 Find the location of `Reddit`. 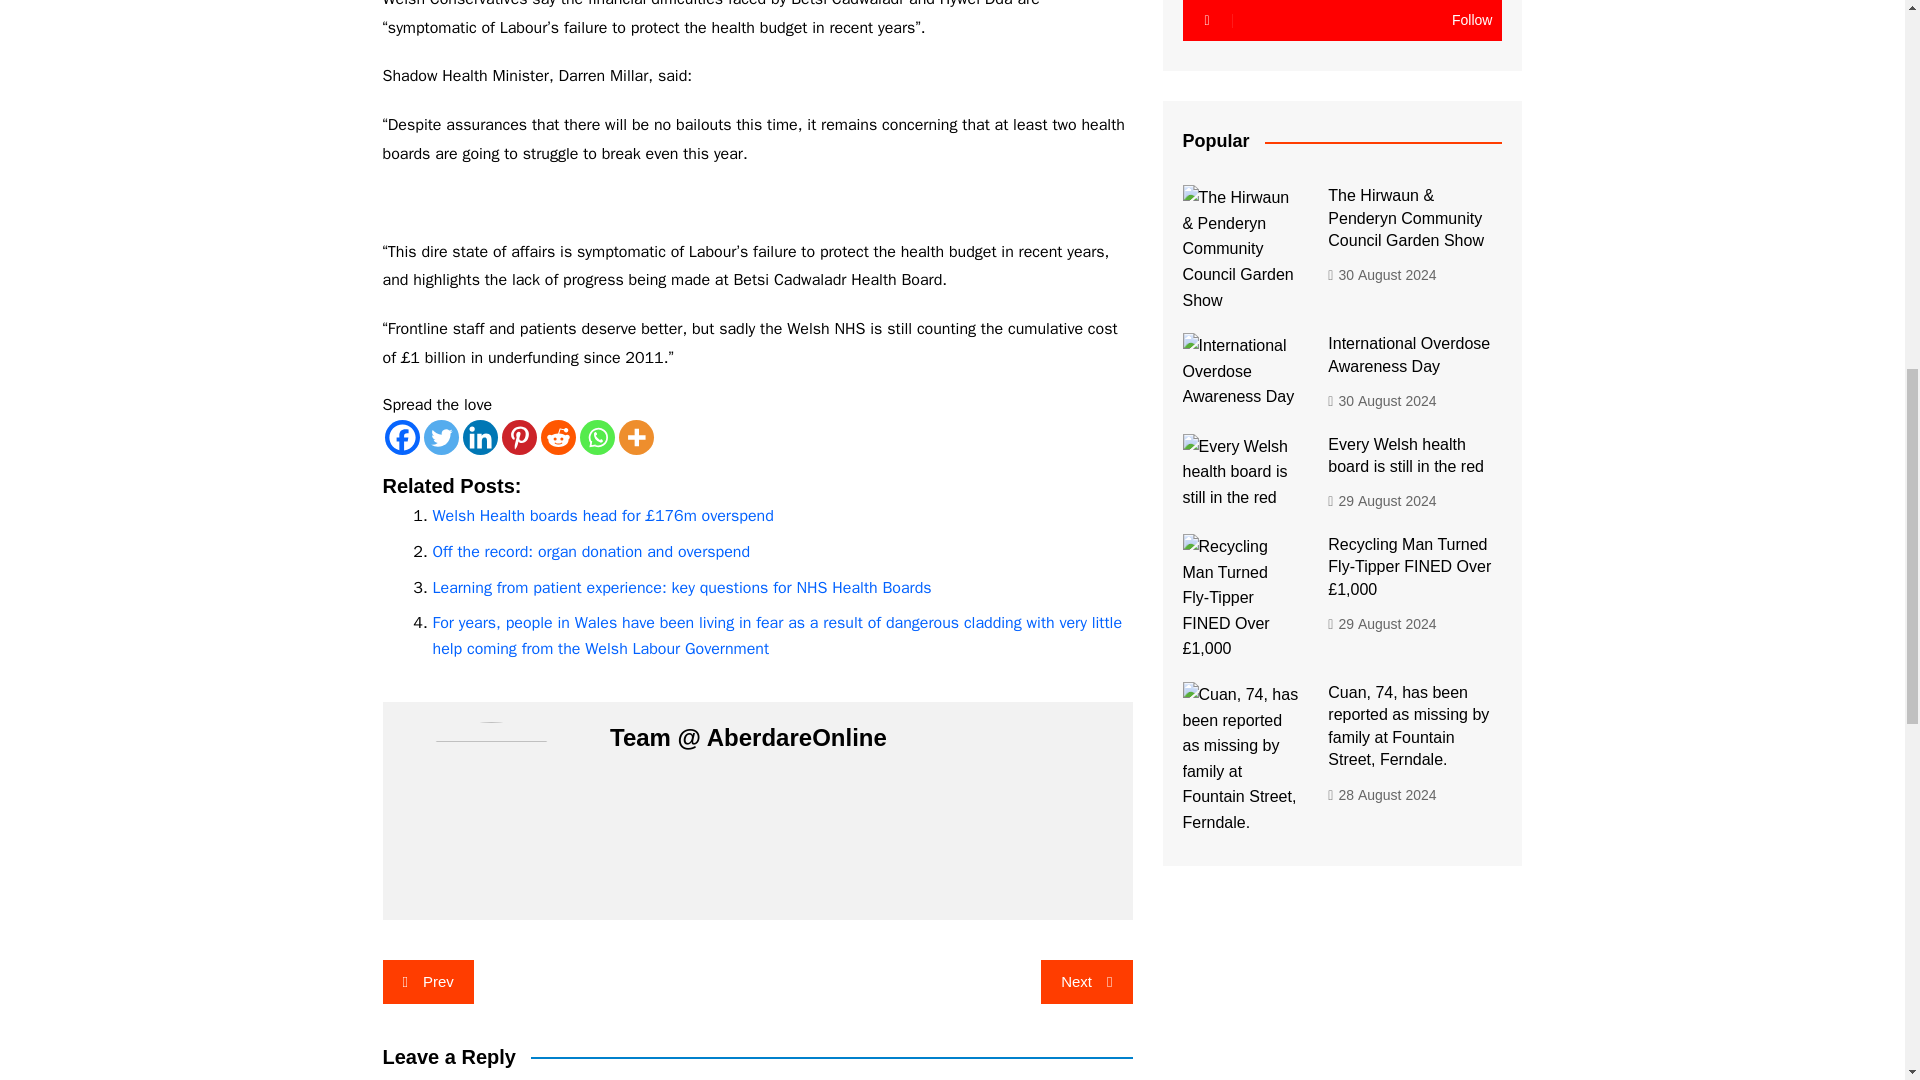

Reddit is located at coordinates (556, 437).